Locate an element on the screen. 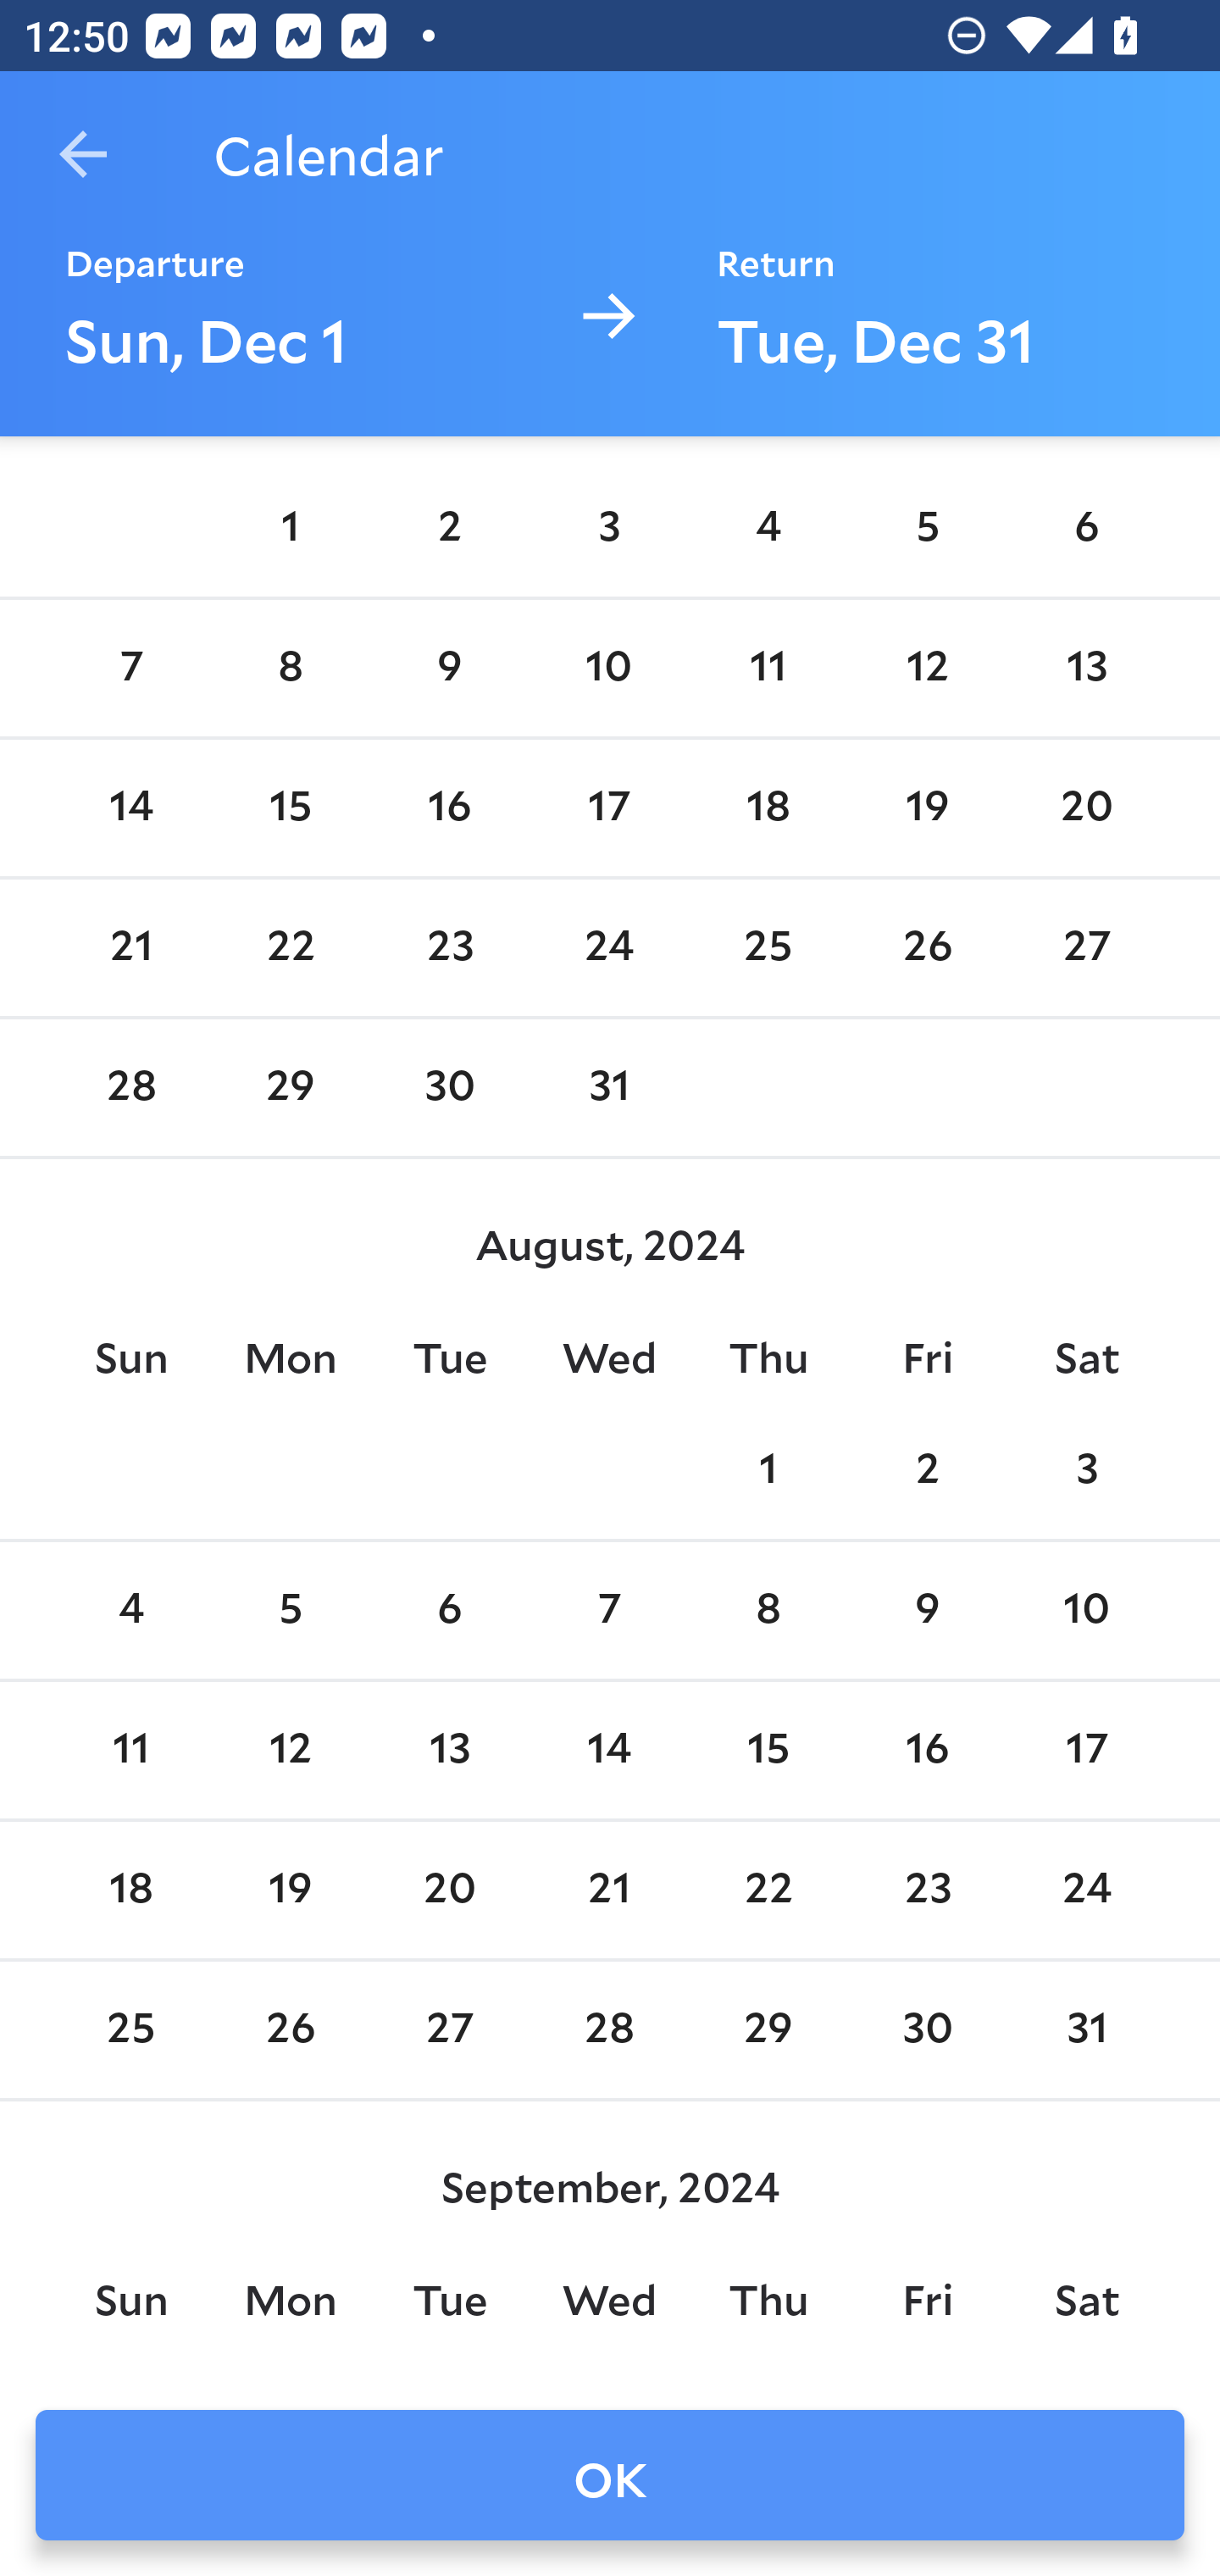 The width and height of the screenshot is (1220, 2576). 14 is located at coordinates (130, 808).